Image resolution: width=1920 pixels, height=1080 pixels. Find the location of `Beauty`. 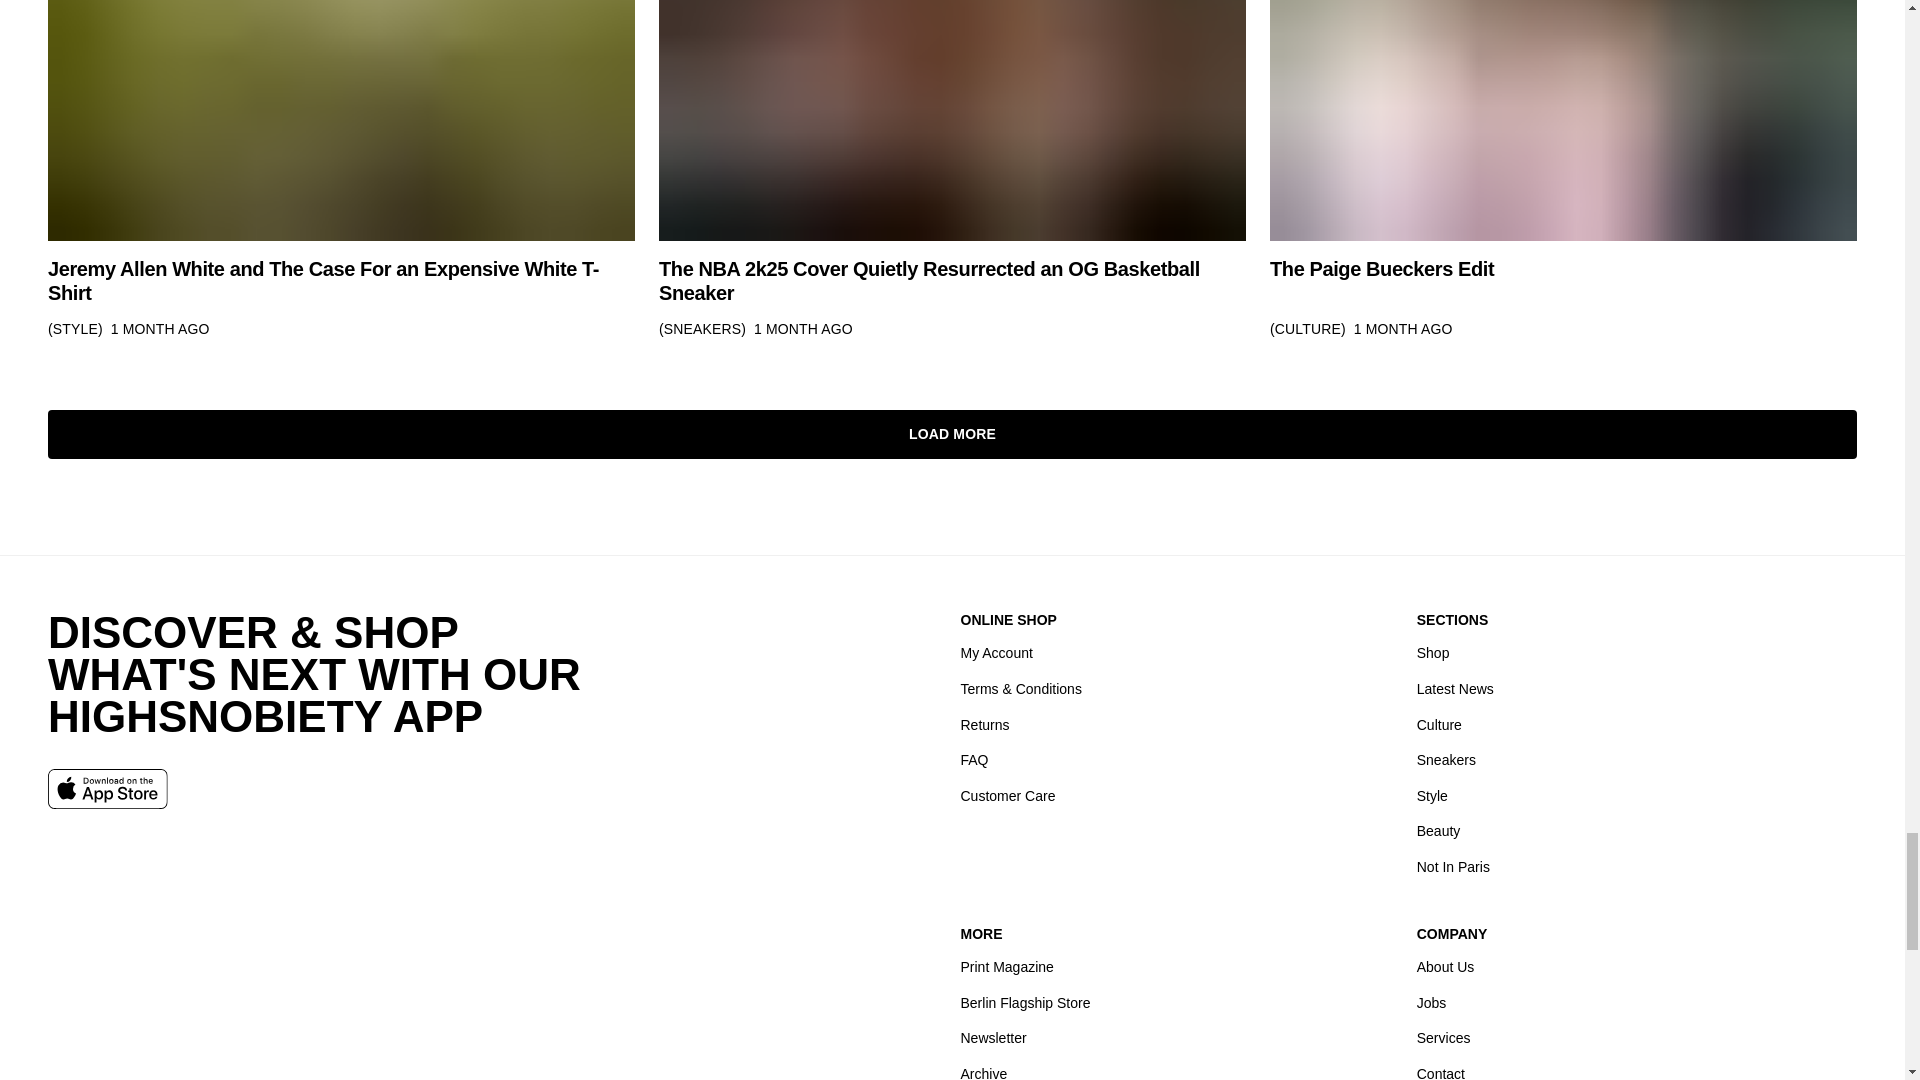

Beauty is located at coordinates (1438, 831).